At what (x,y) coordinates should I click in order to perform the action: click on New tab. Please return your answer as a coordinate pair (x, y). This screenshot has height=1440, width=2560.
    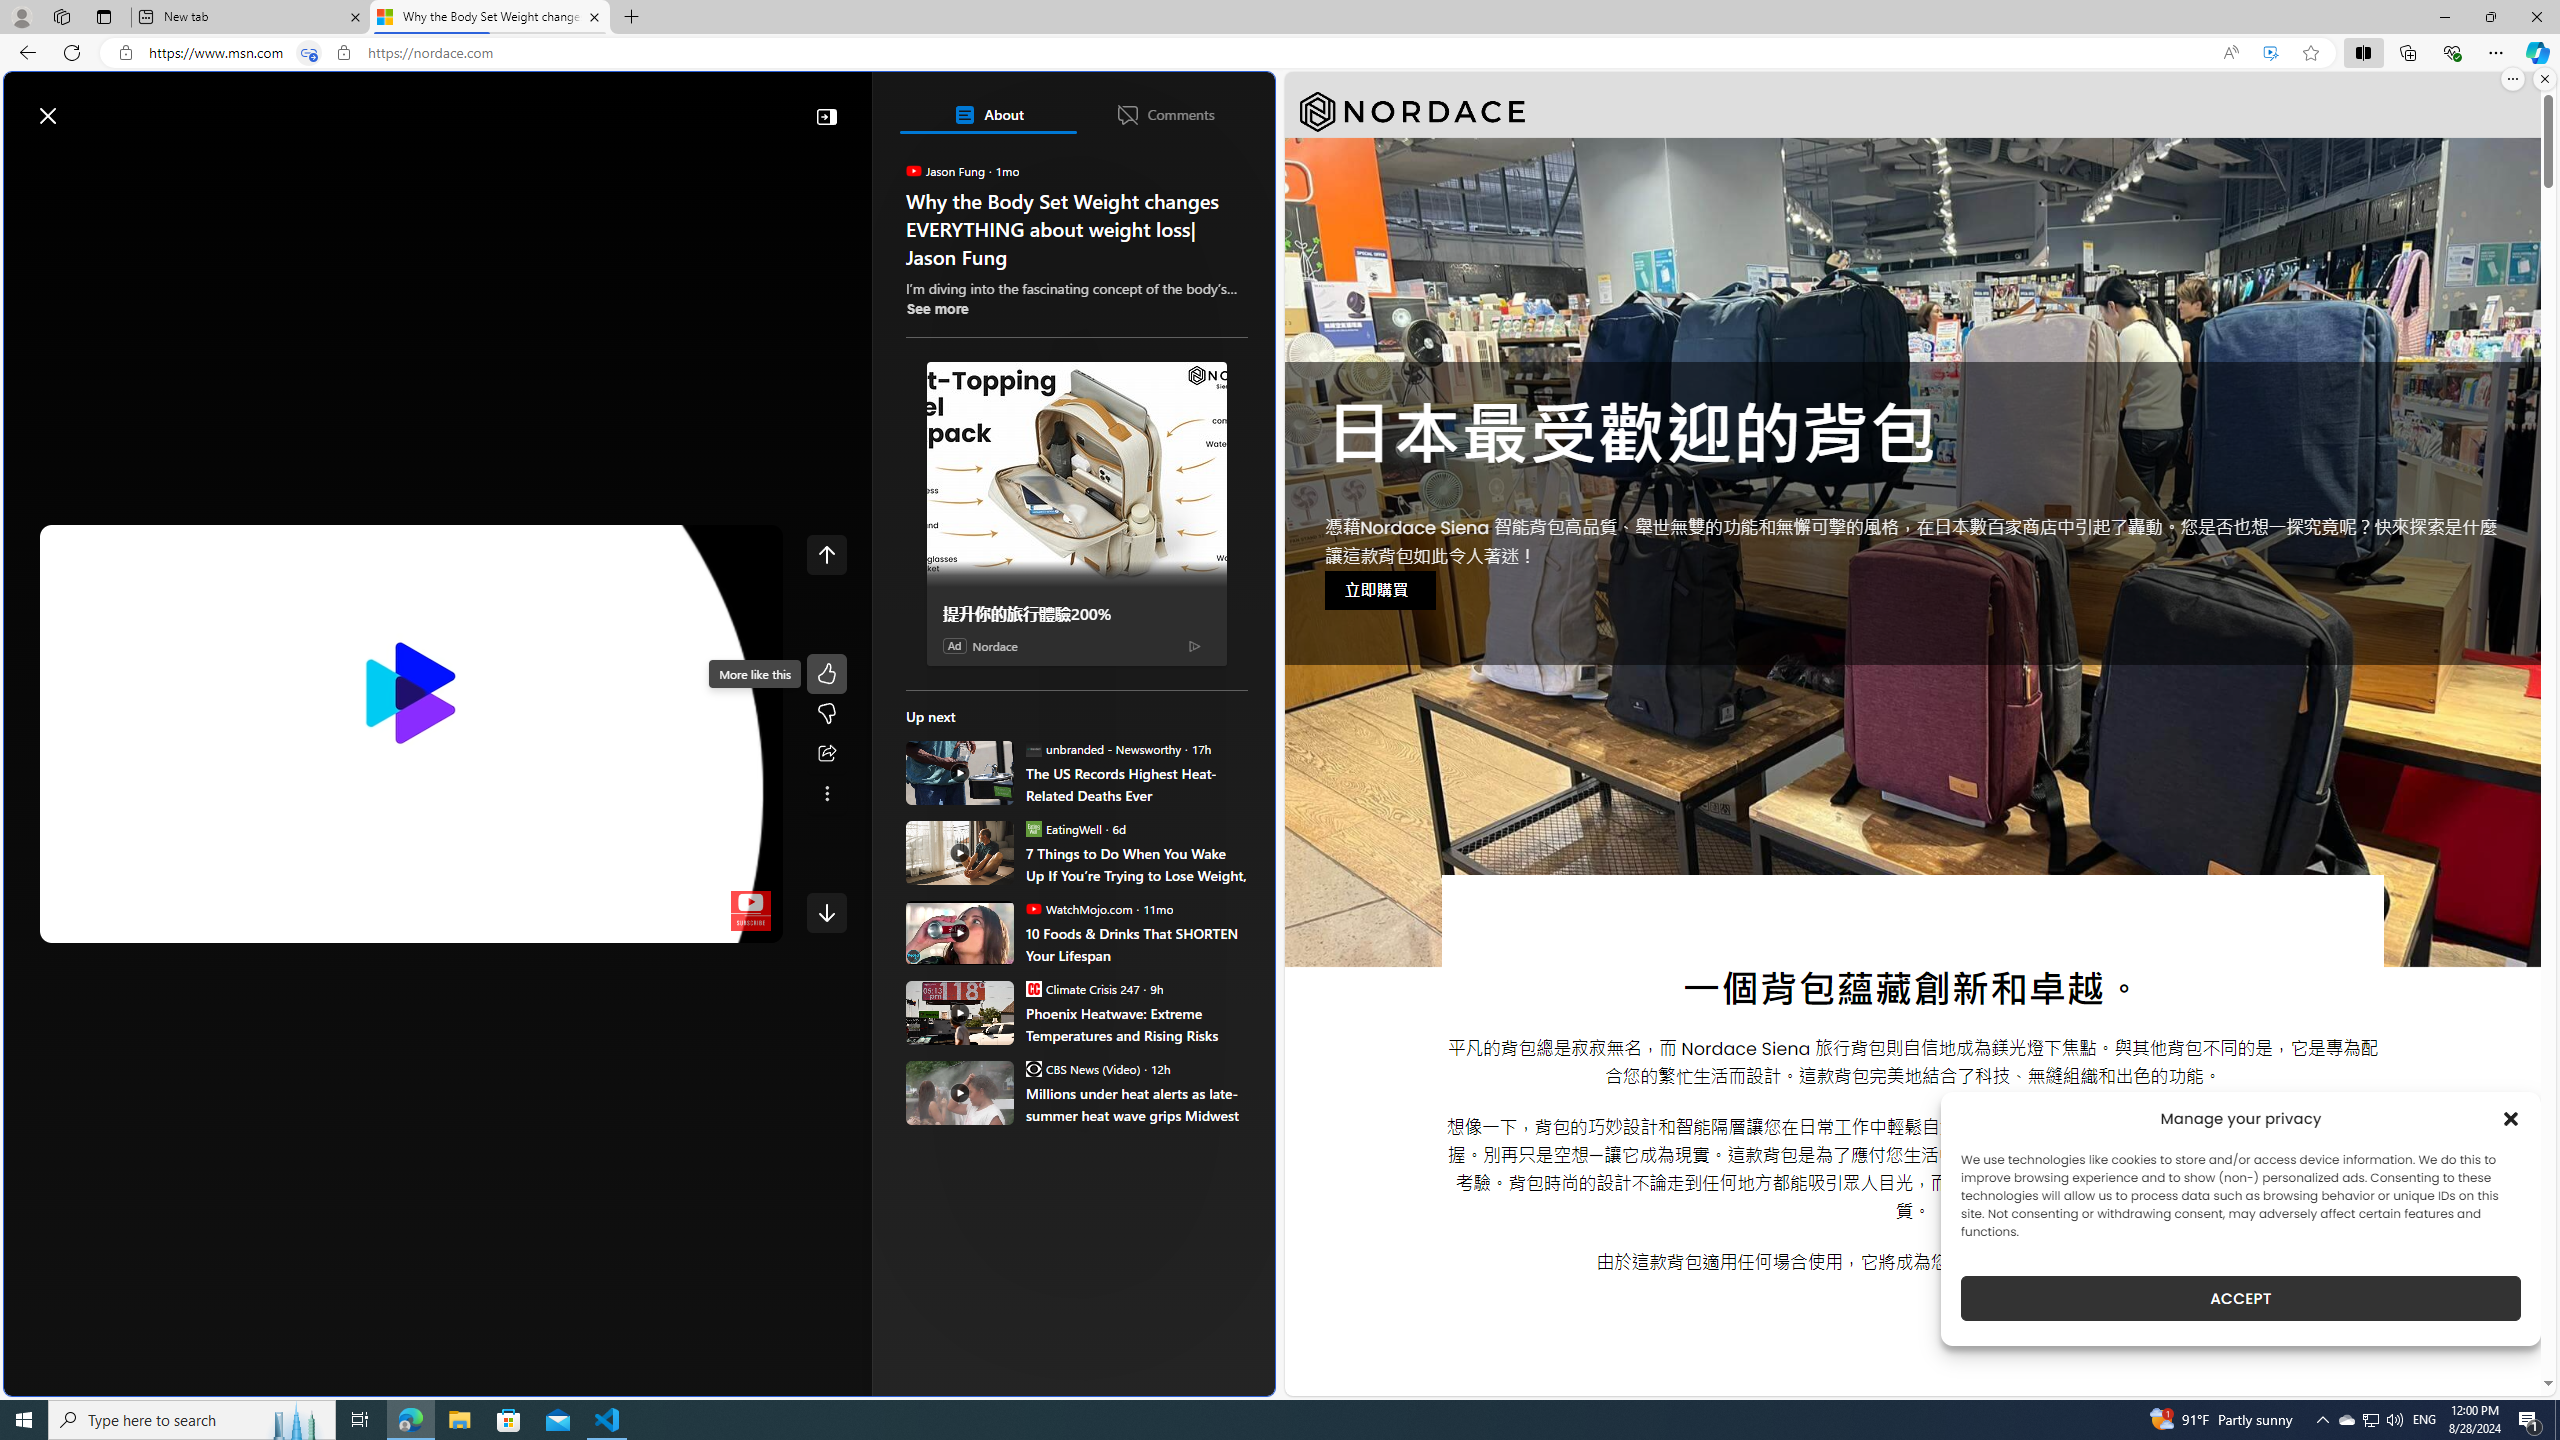
    Looking at the image, I should click on (250, 17).